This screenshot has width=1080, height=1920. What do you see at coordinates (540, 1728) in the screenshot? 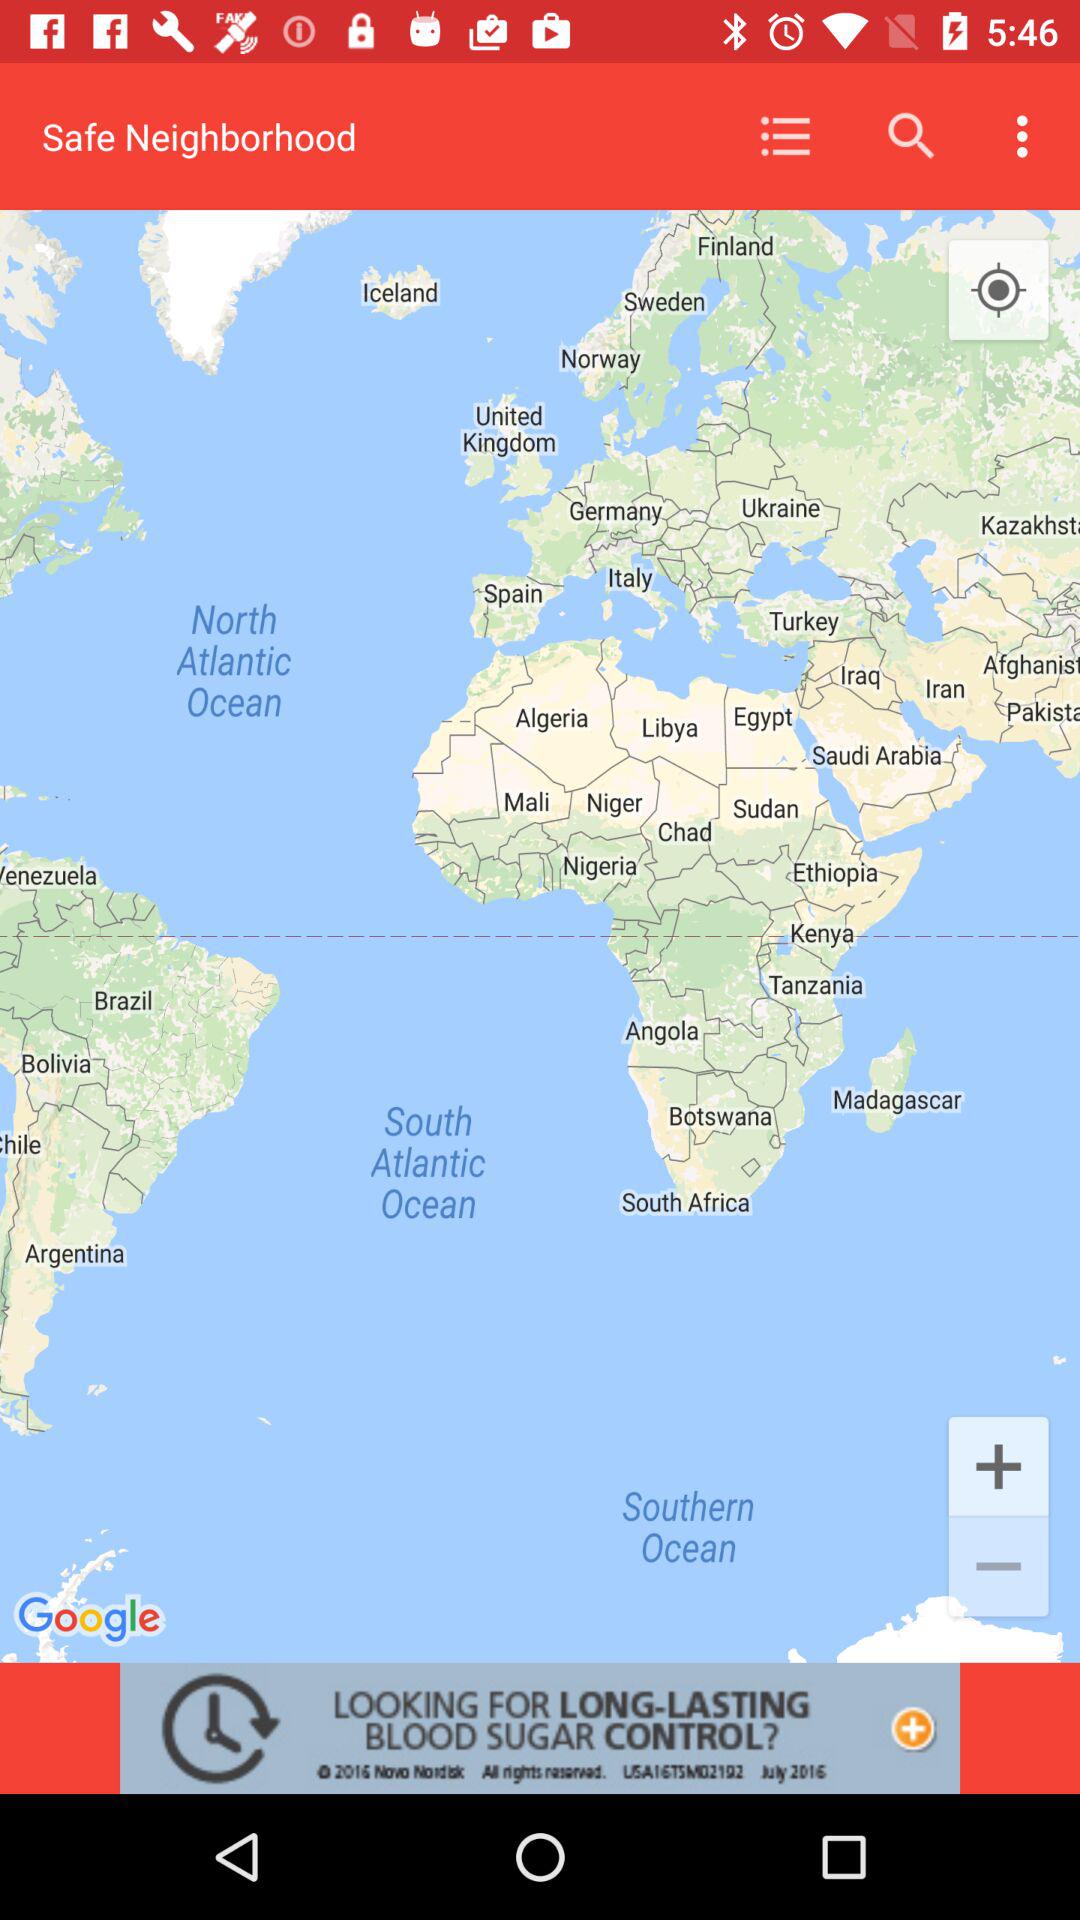
I see `advertising` at bounding box center [540, 1728].